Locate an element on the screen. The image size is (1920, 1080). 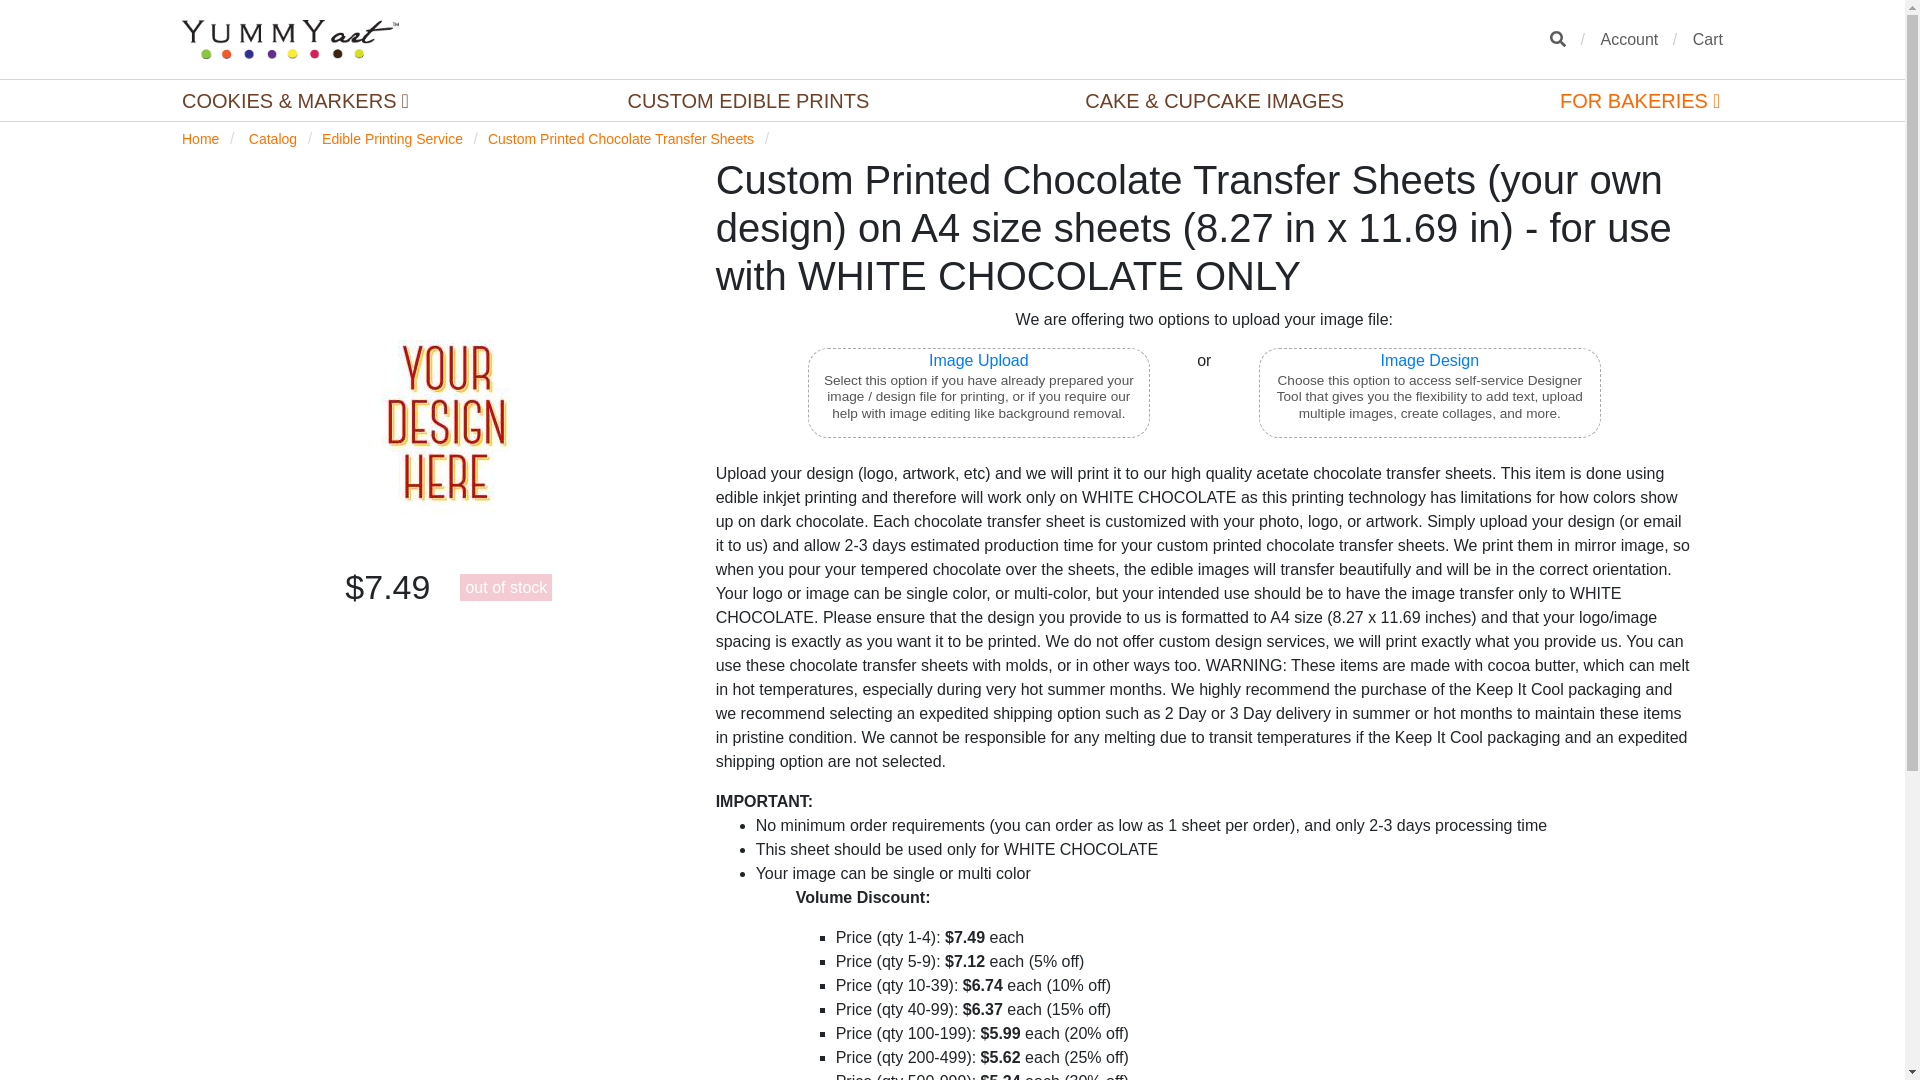
CUSTOM EDIBLE PRINTS is located at coordinates (748, 100).